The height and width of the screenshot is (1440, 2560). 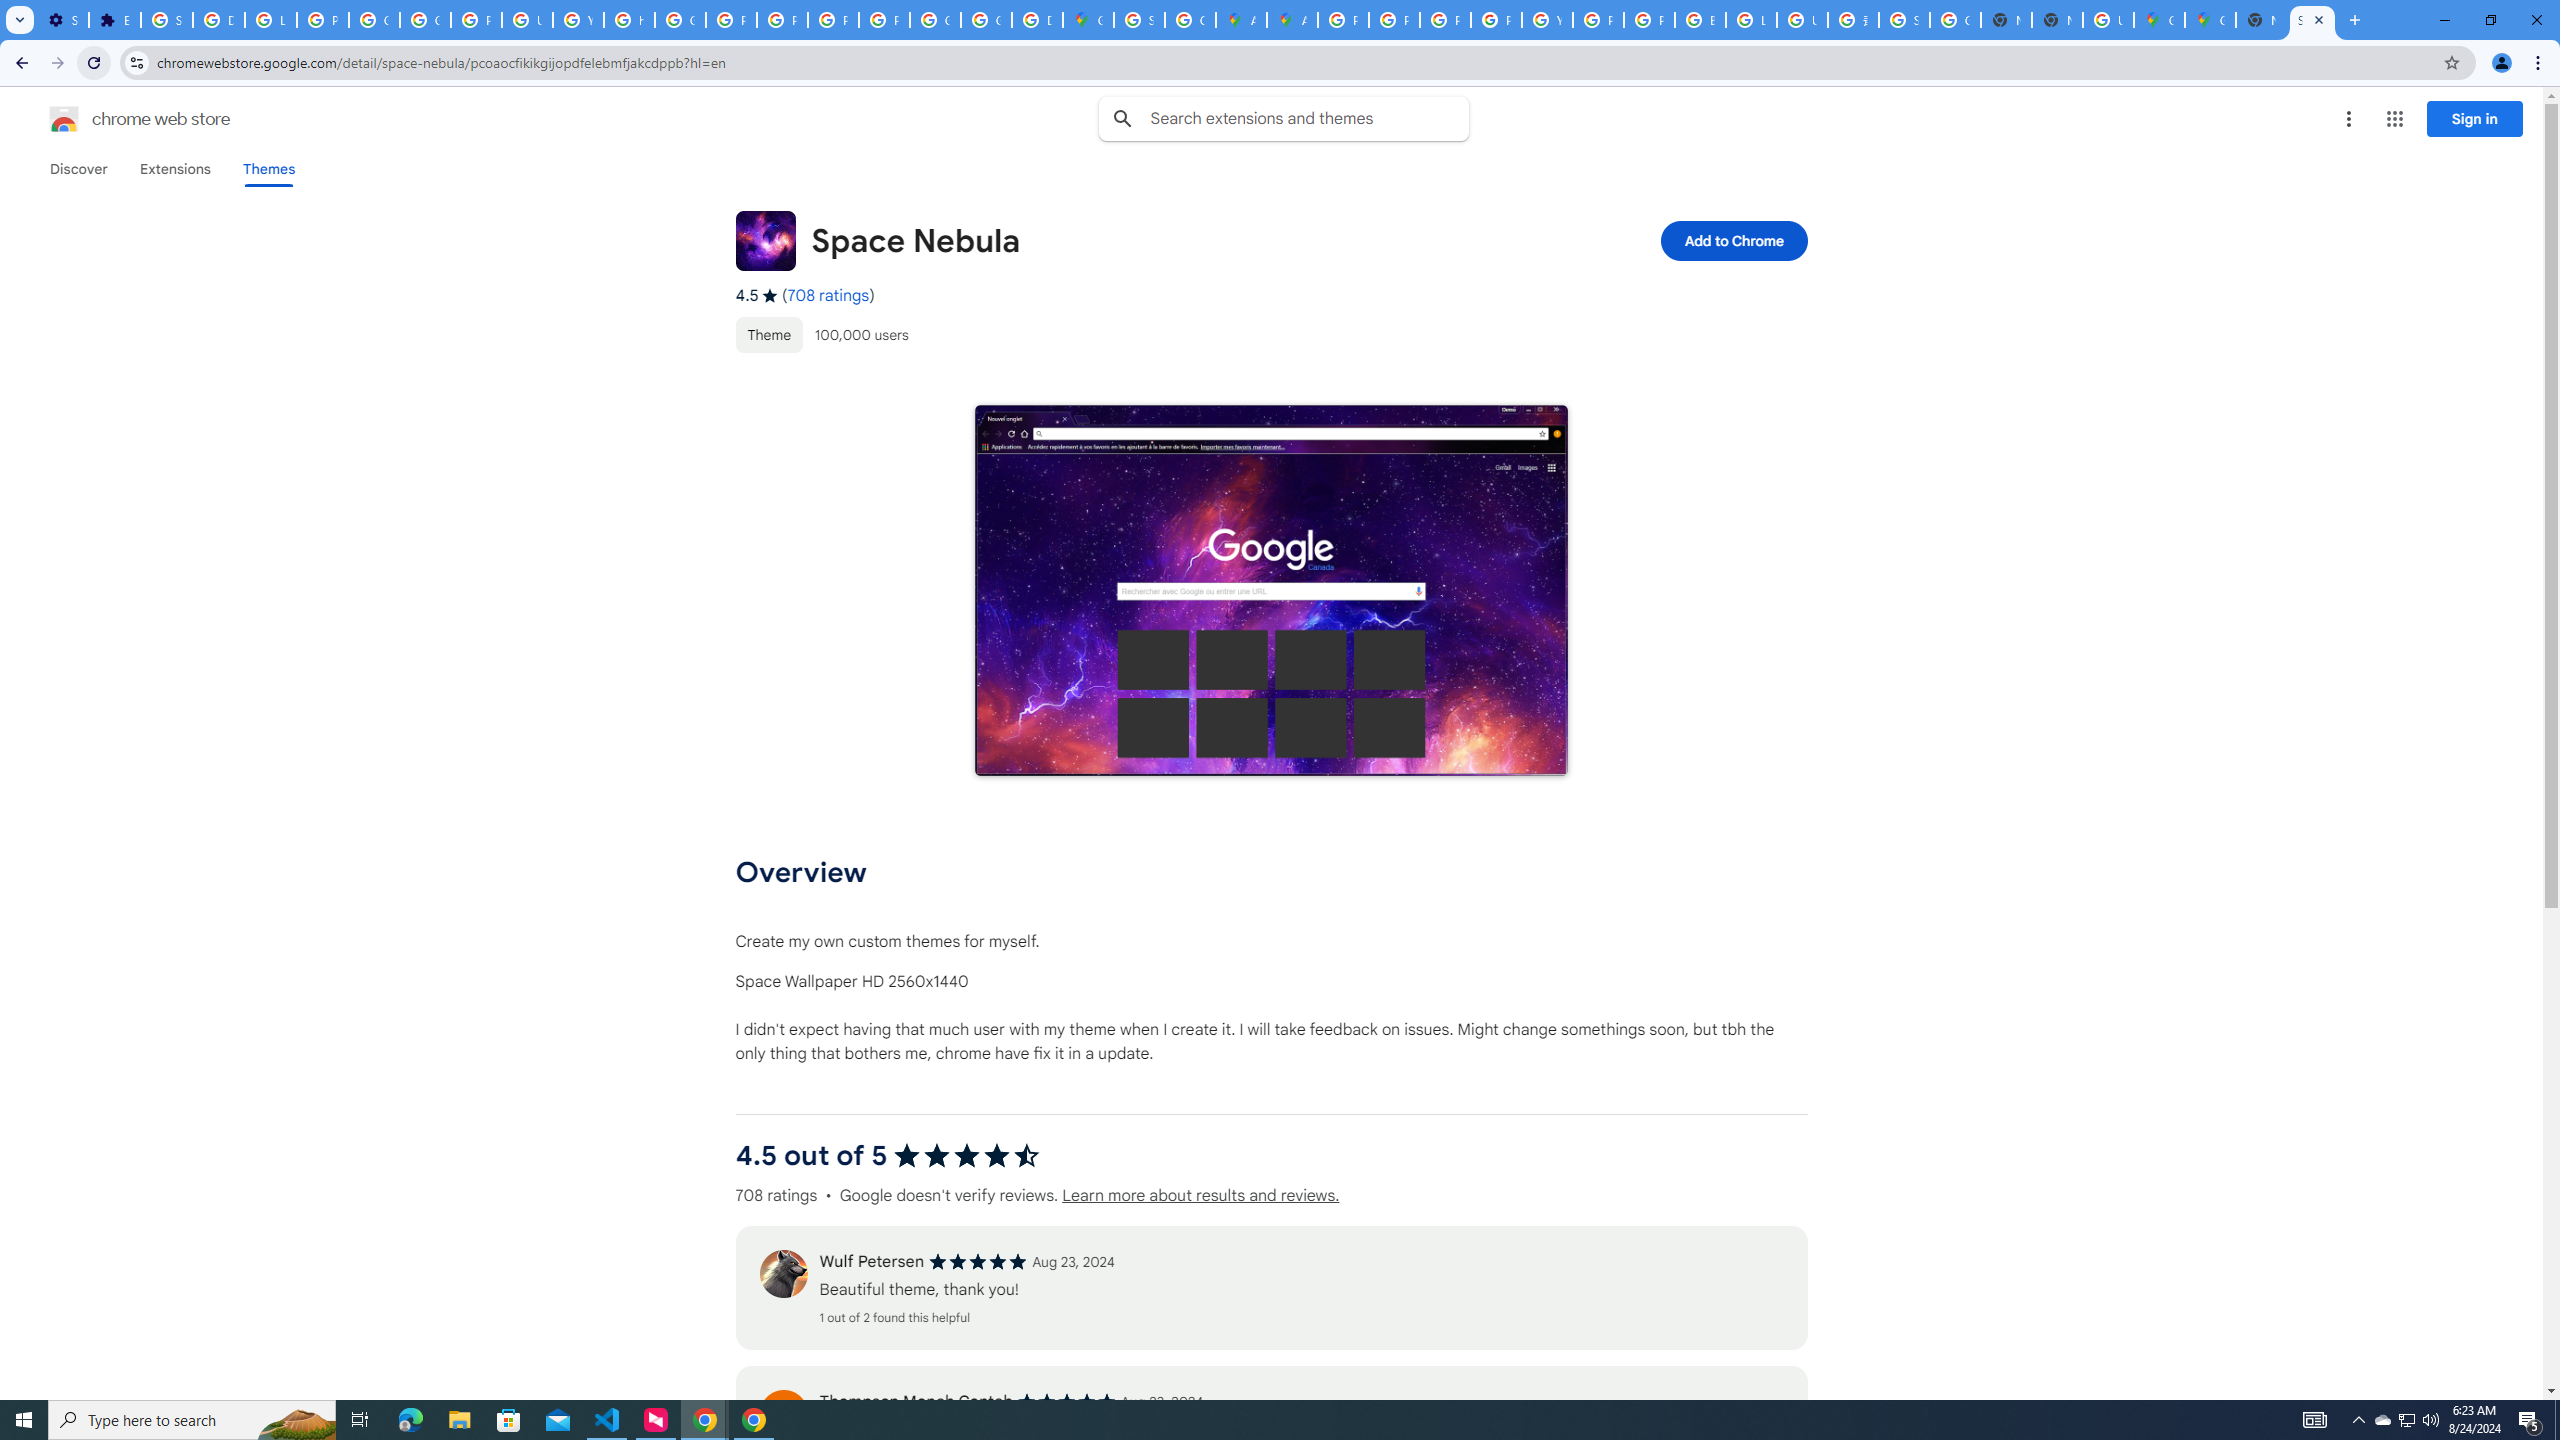 I want to click on Sign in - Google Accounts, so click(x=1902, y=20).